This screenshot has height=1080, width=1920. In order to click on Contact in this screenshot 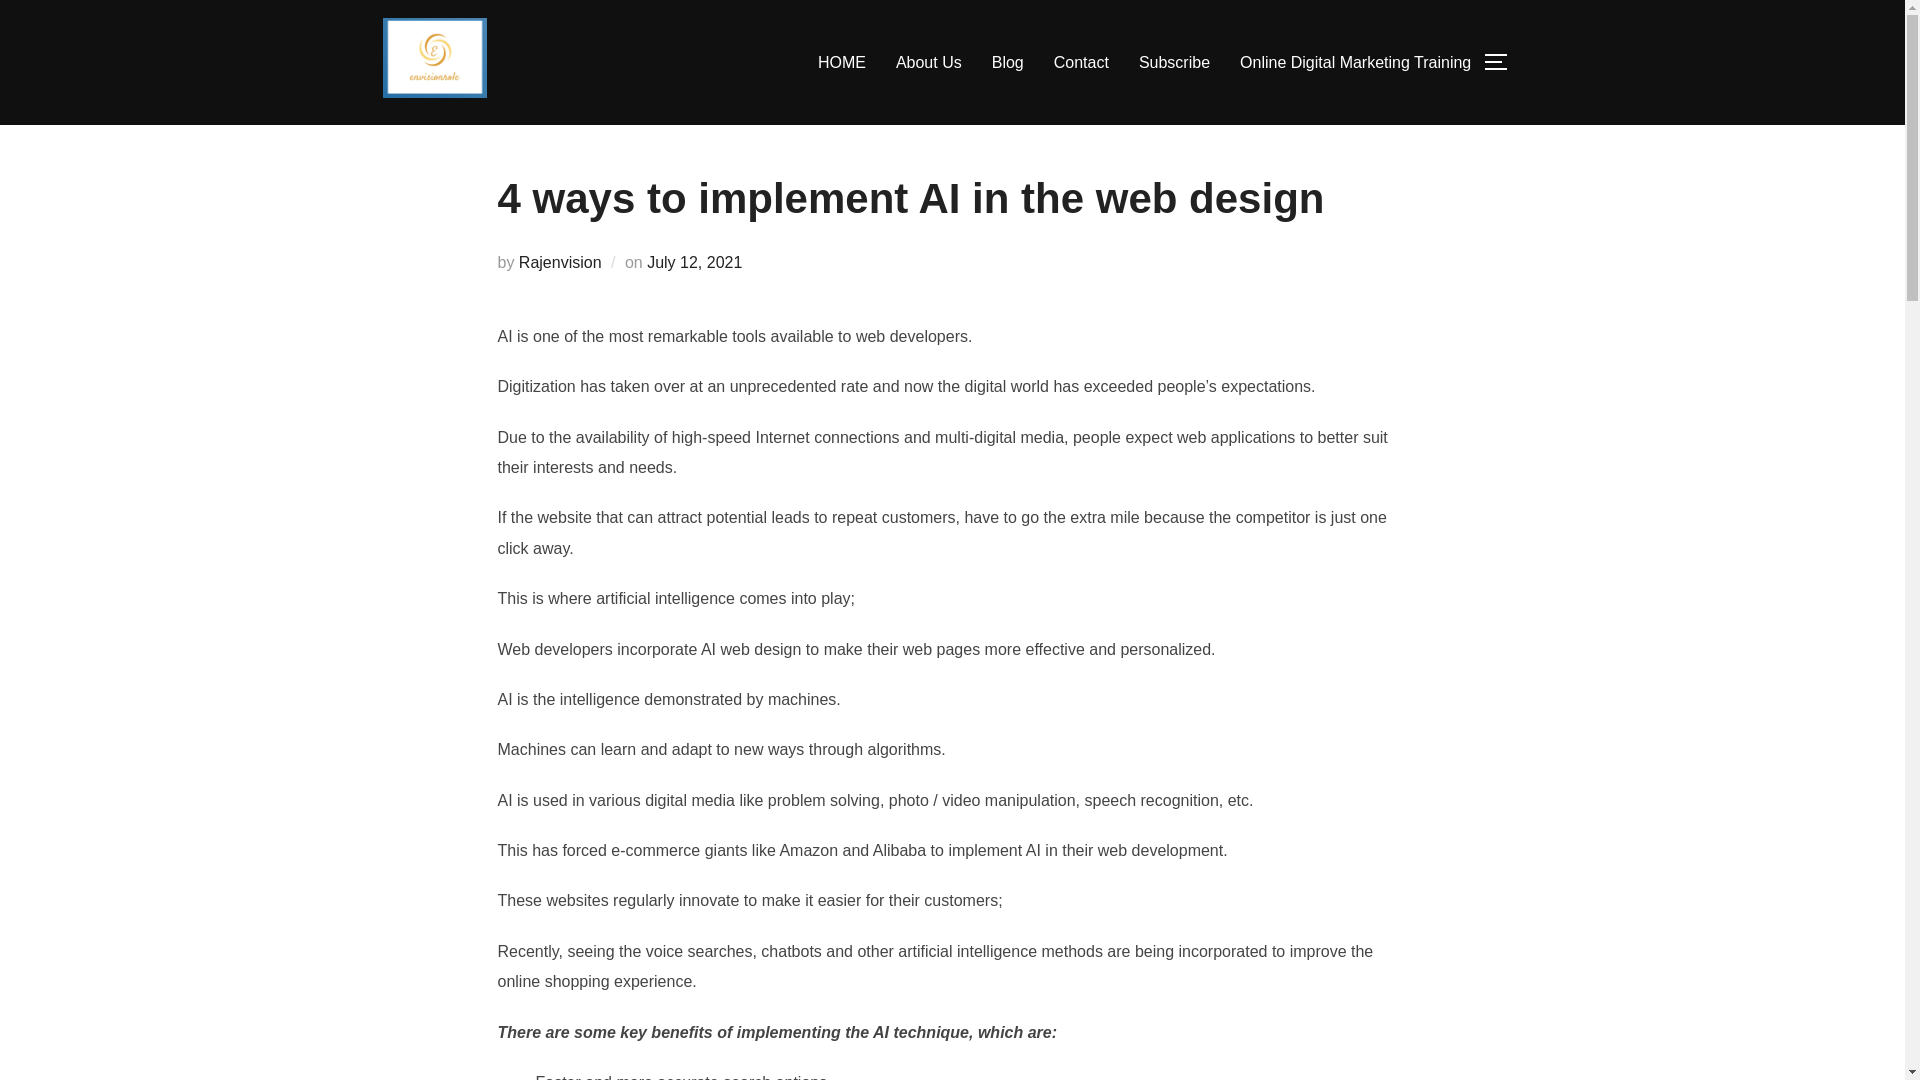, I will do `click(1082, 63)`.